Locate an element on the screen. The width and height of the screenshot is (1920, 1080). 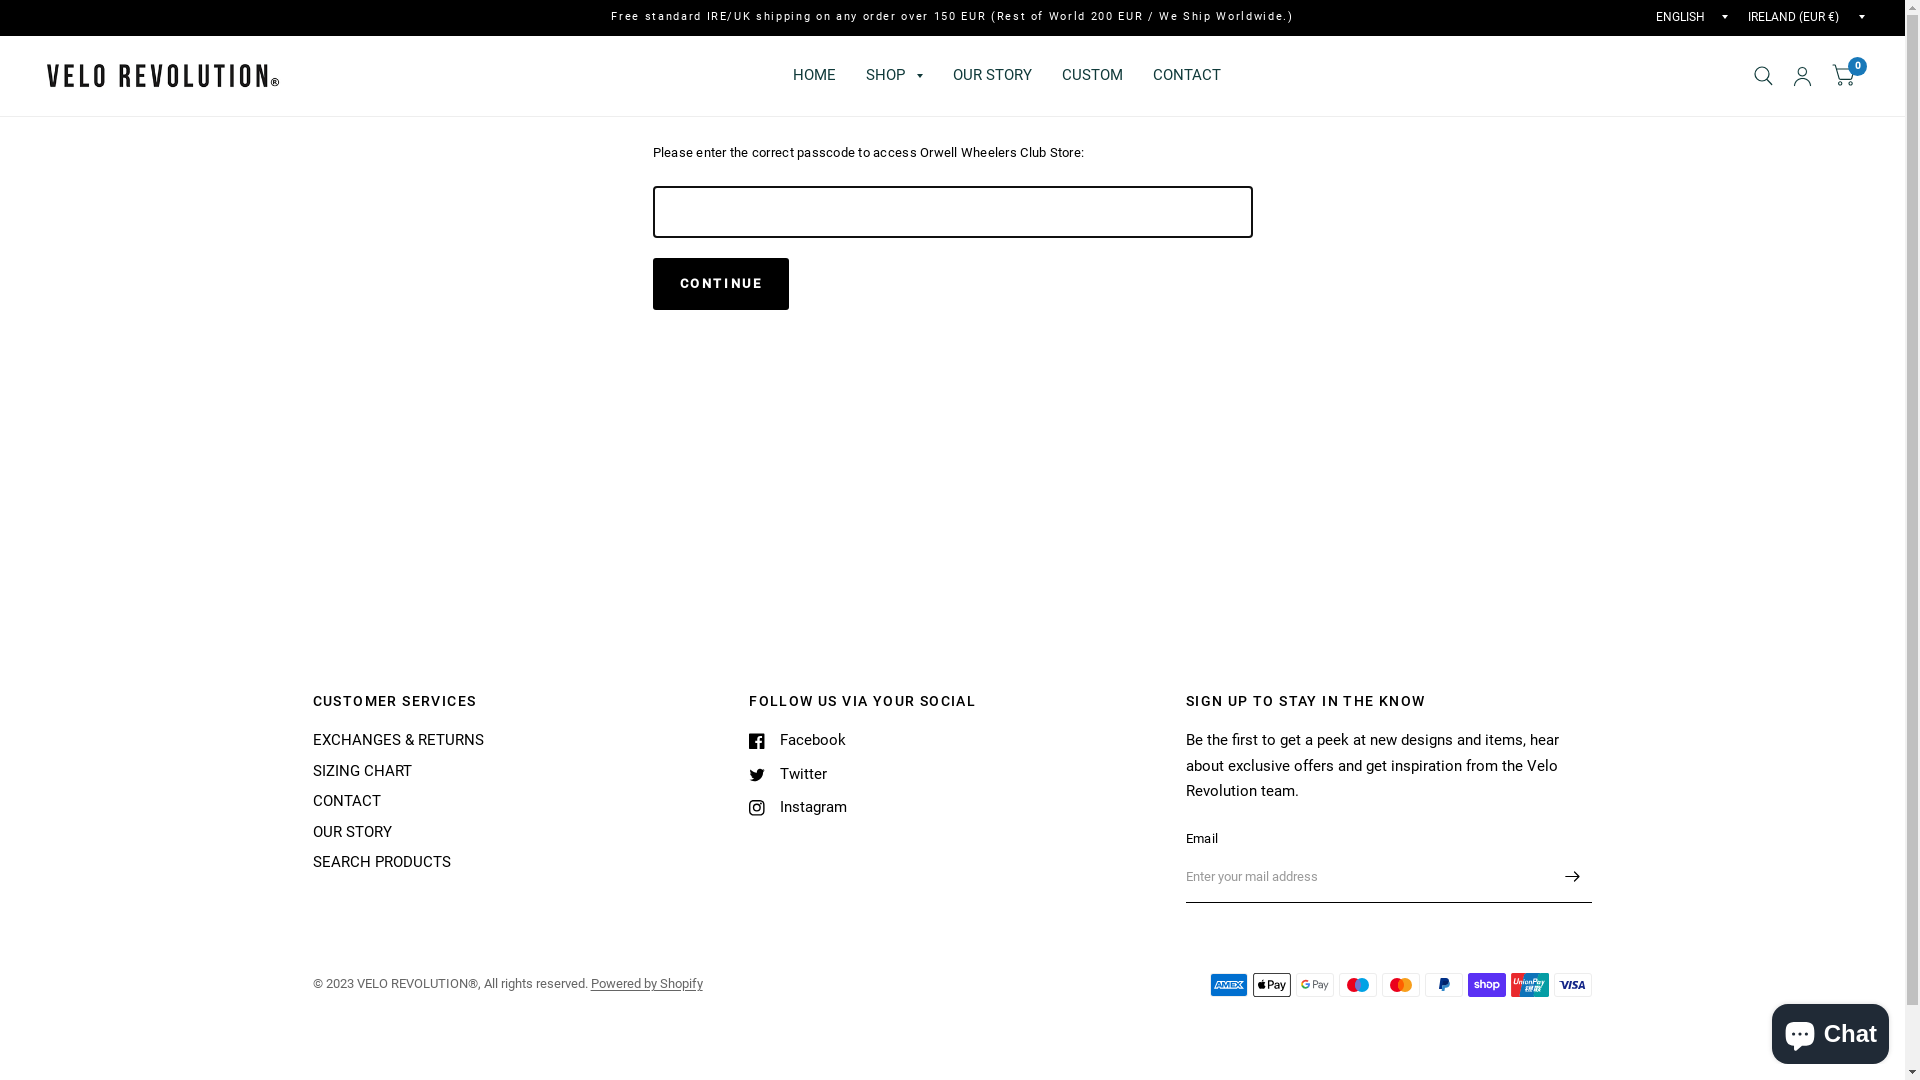
HOME is located at coordinates (814, 76).